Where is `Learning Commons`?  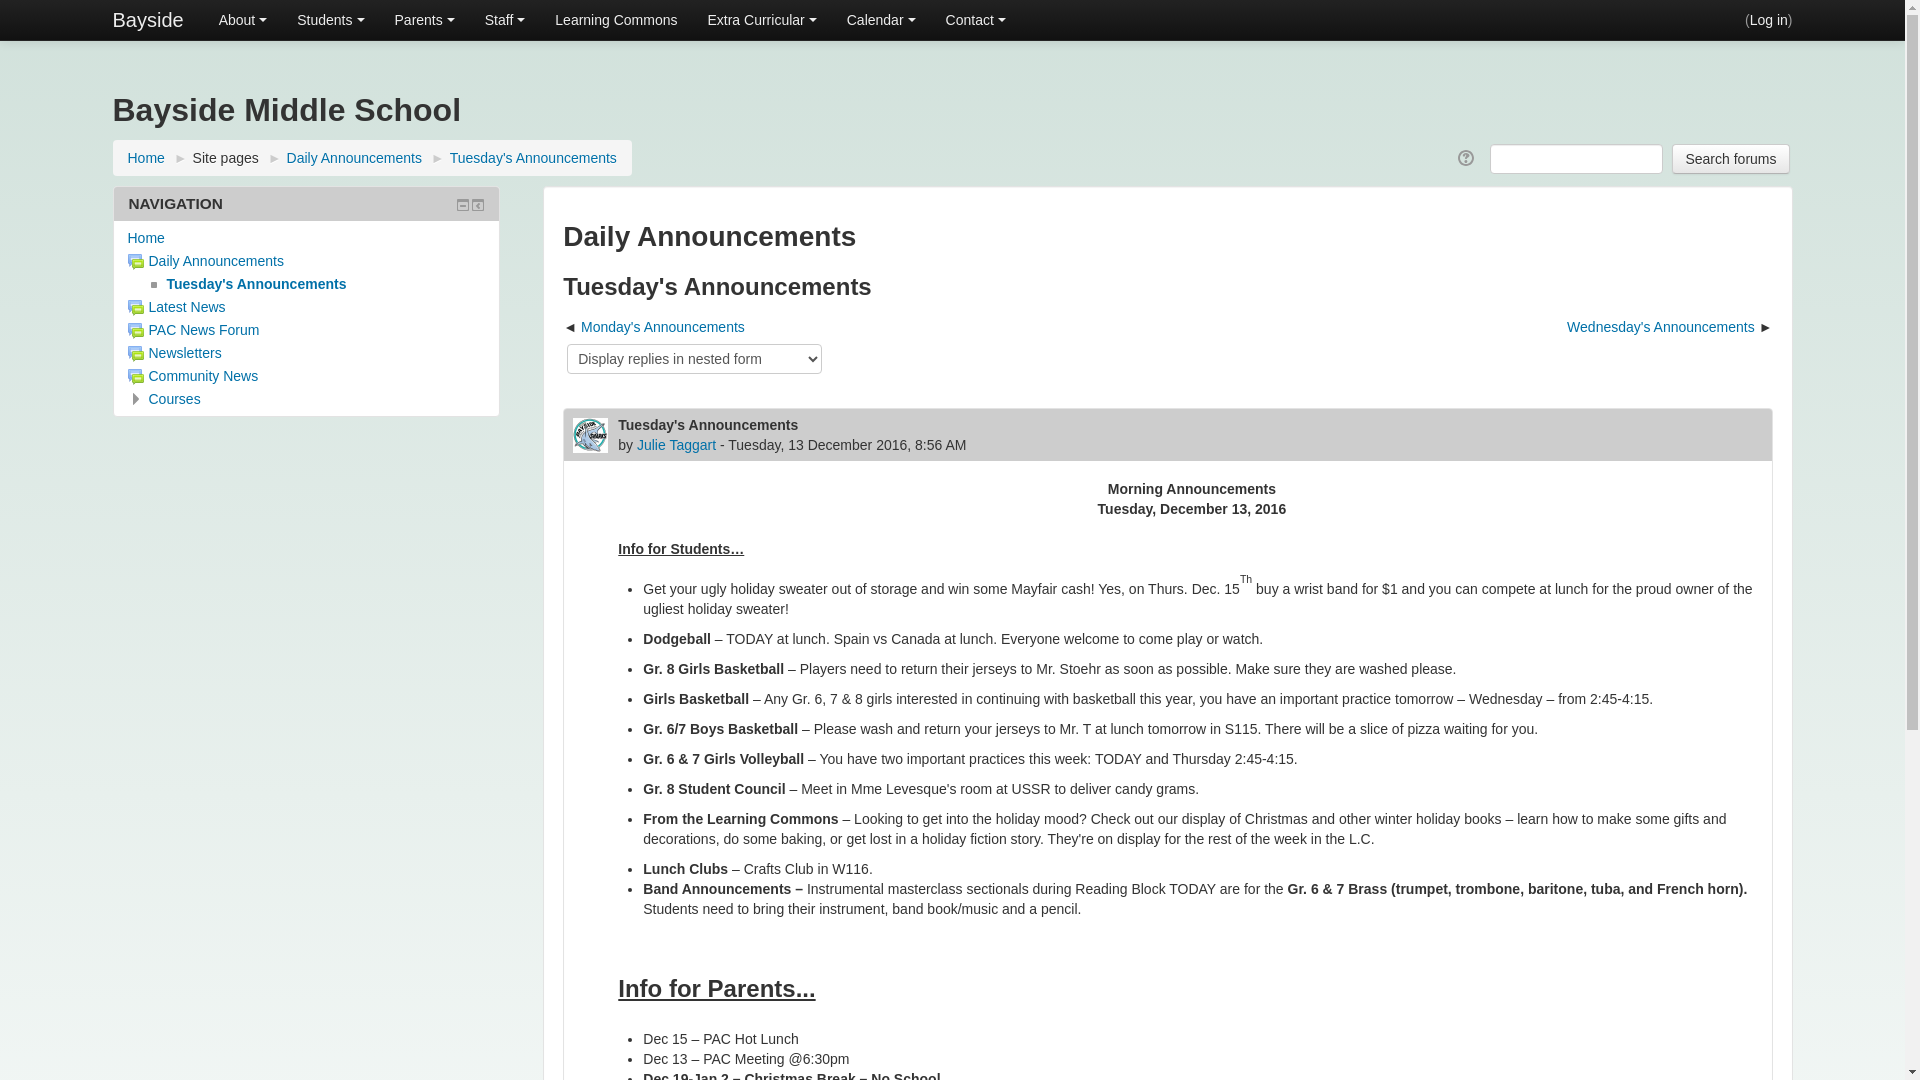 Learning Commons is located at coordinates (616, 20).